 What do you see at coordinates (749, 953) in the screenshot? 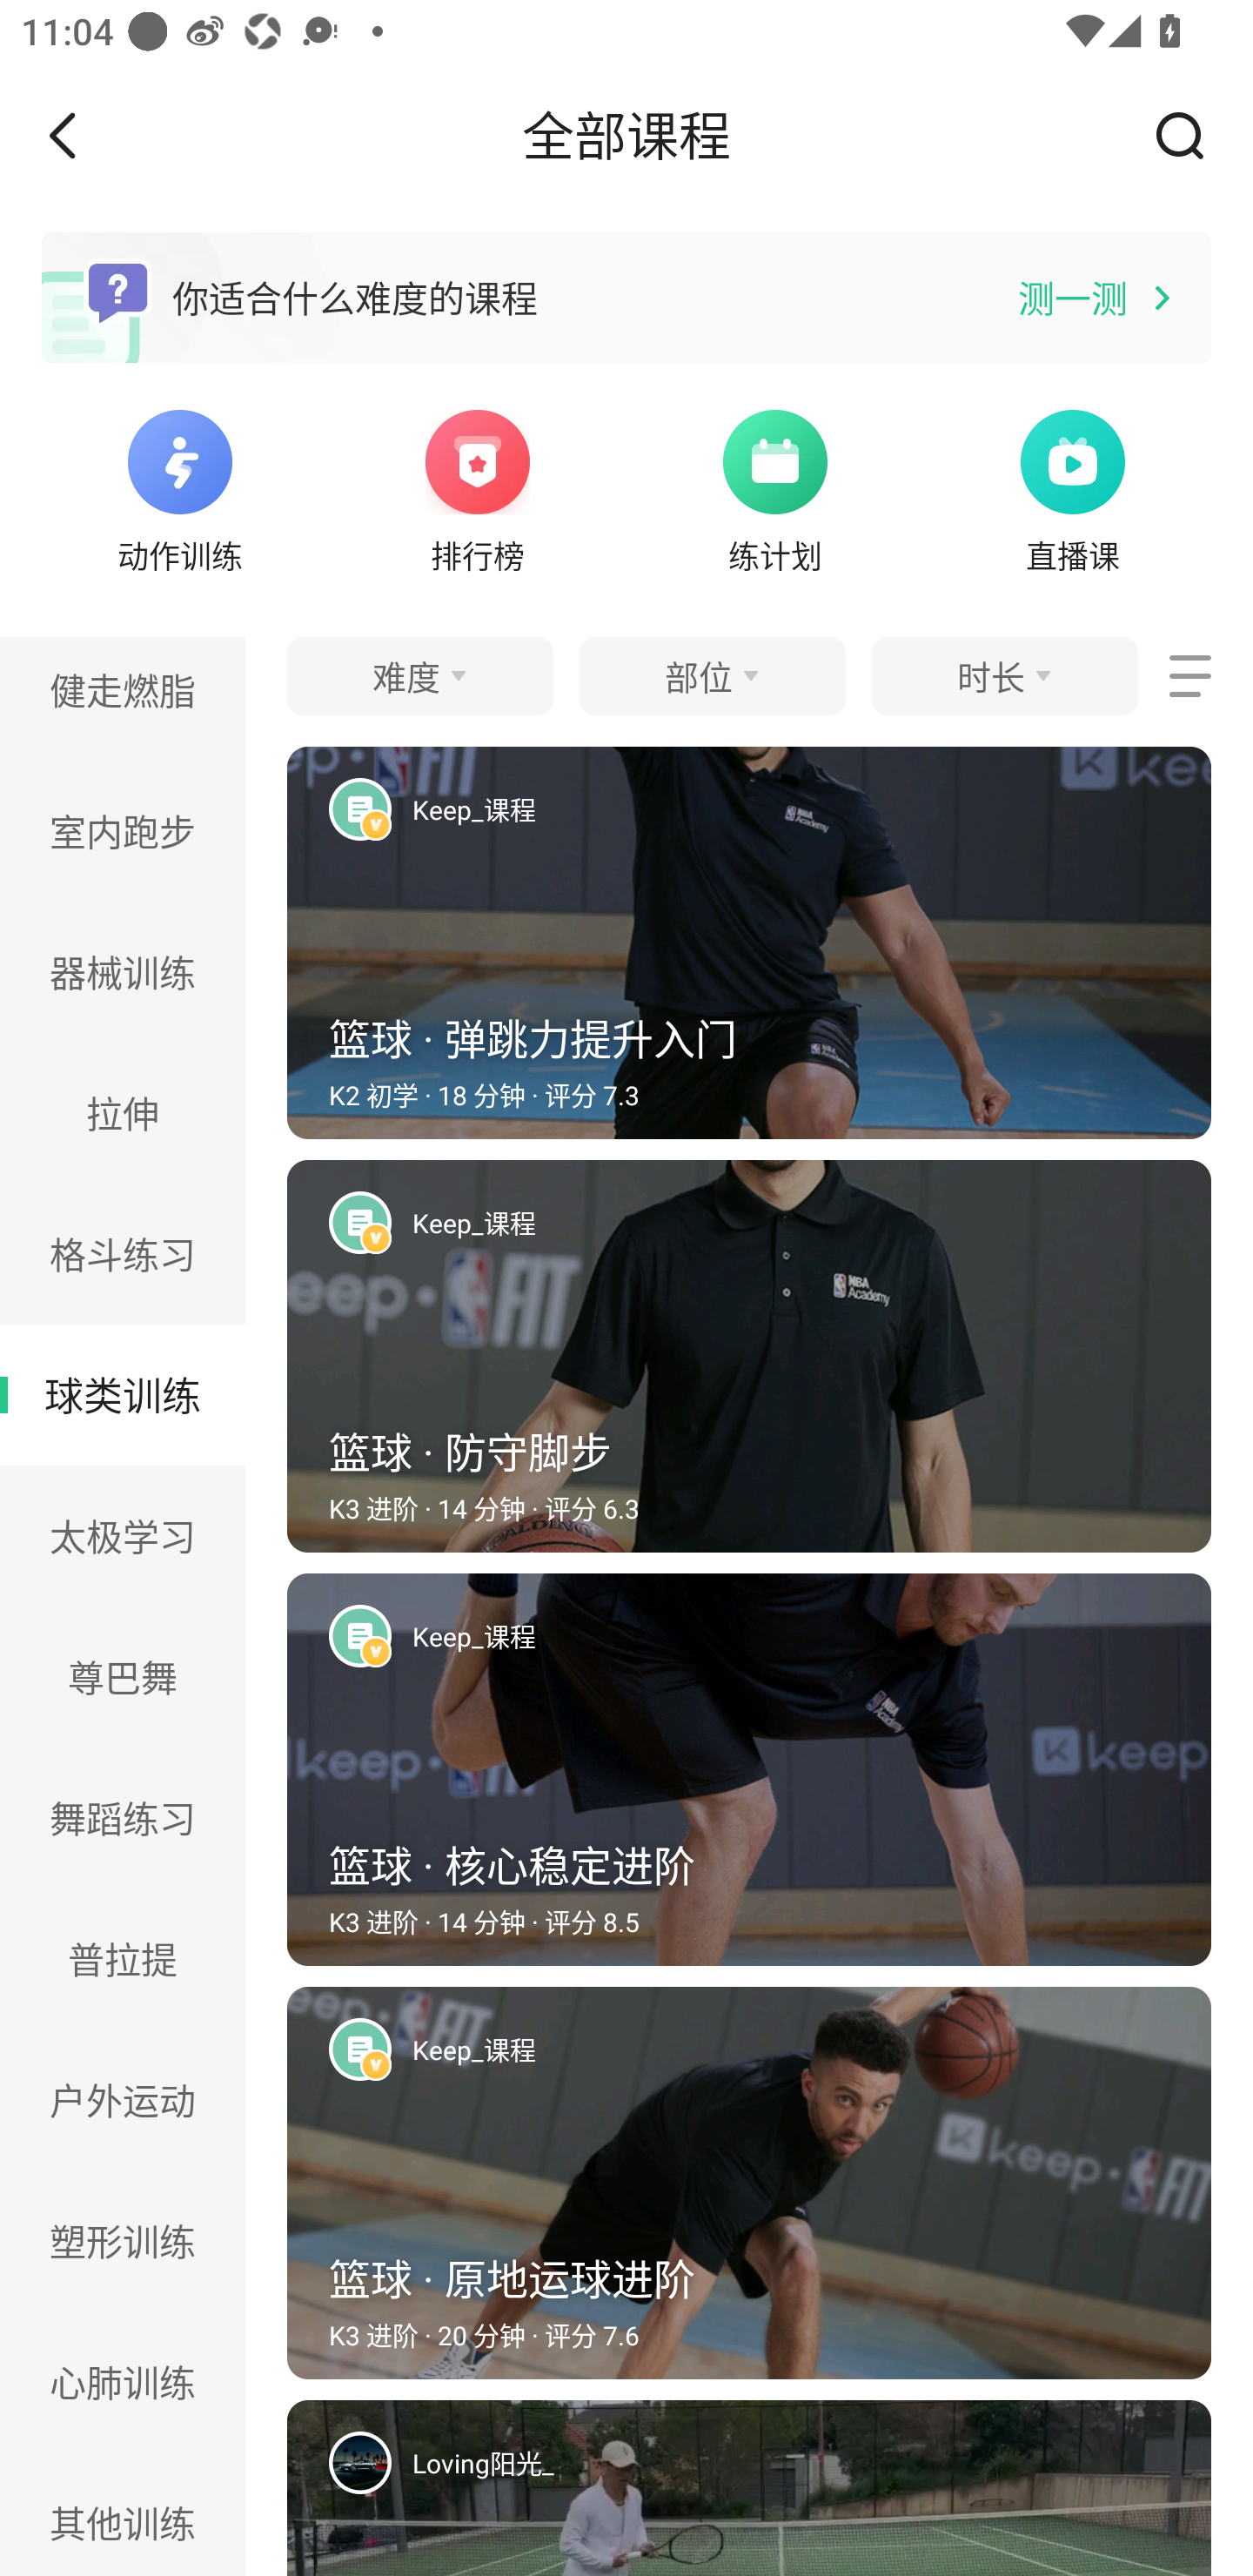
I see `Keep_课程 篮球 · 弹跳力提升入门 K2 初学 · 18 分钟 · 评分 7.3` at bounding box center [749, 953].